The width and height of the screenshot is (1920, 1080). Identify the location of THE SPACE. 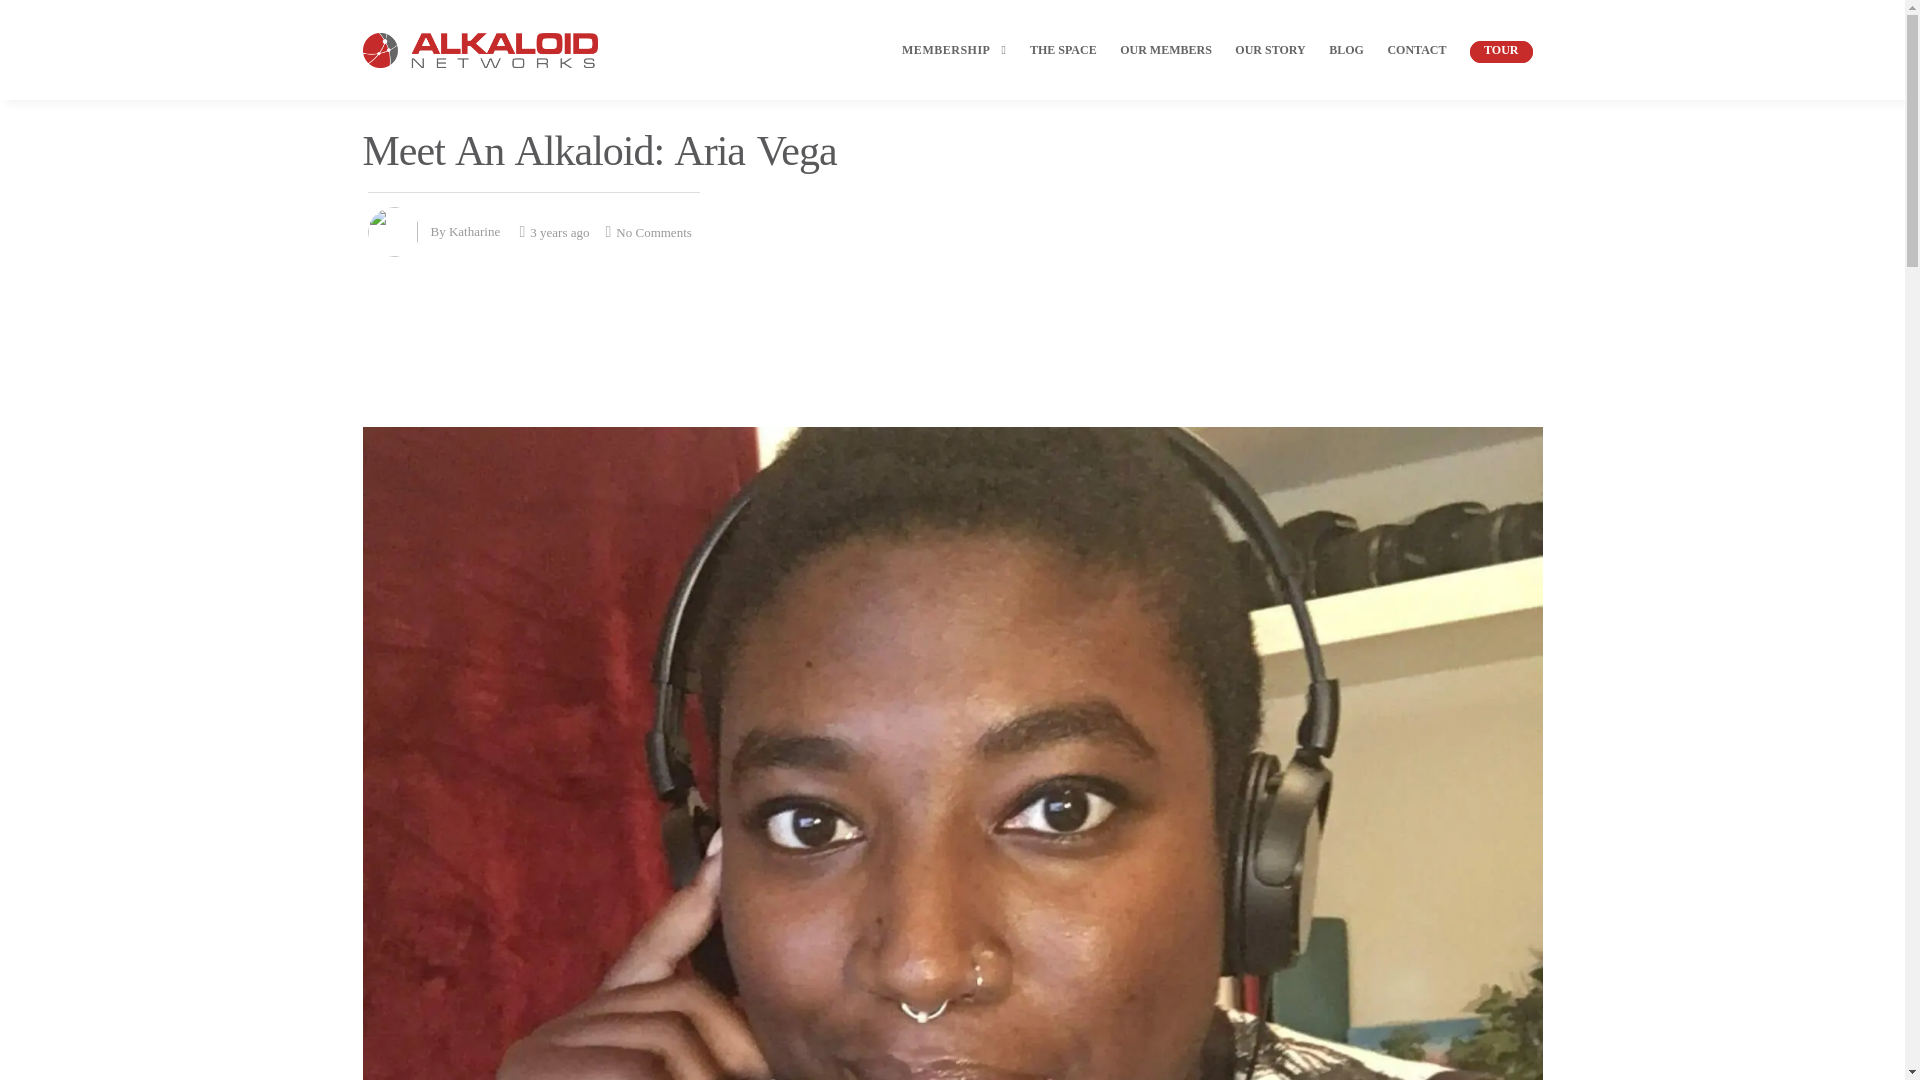
(1063, 67).